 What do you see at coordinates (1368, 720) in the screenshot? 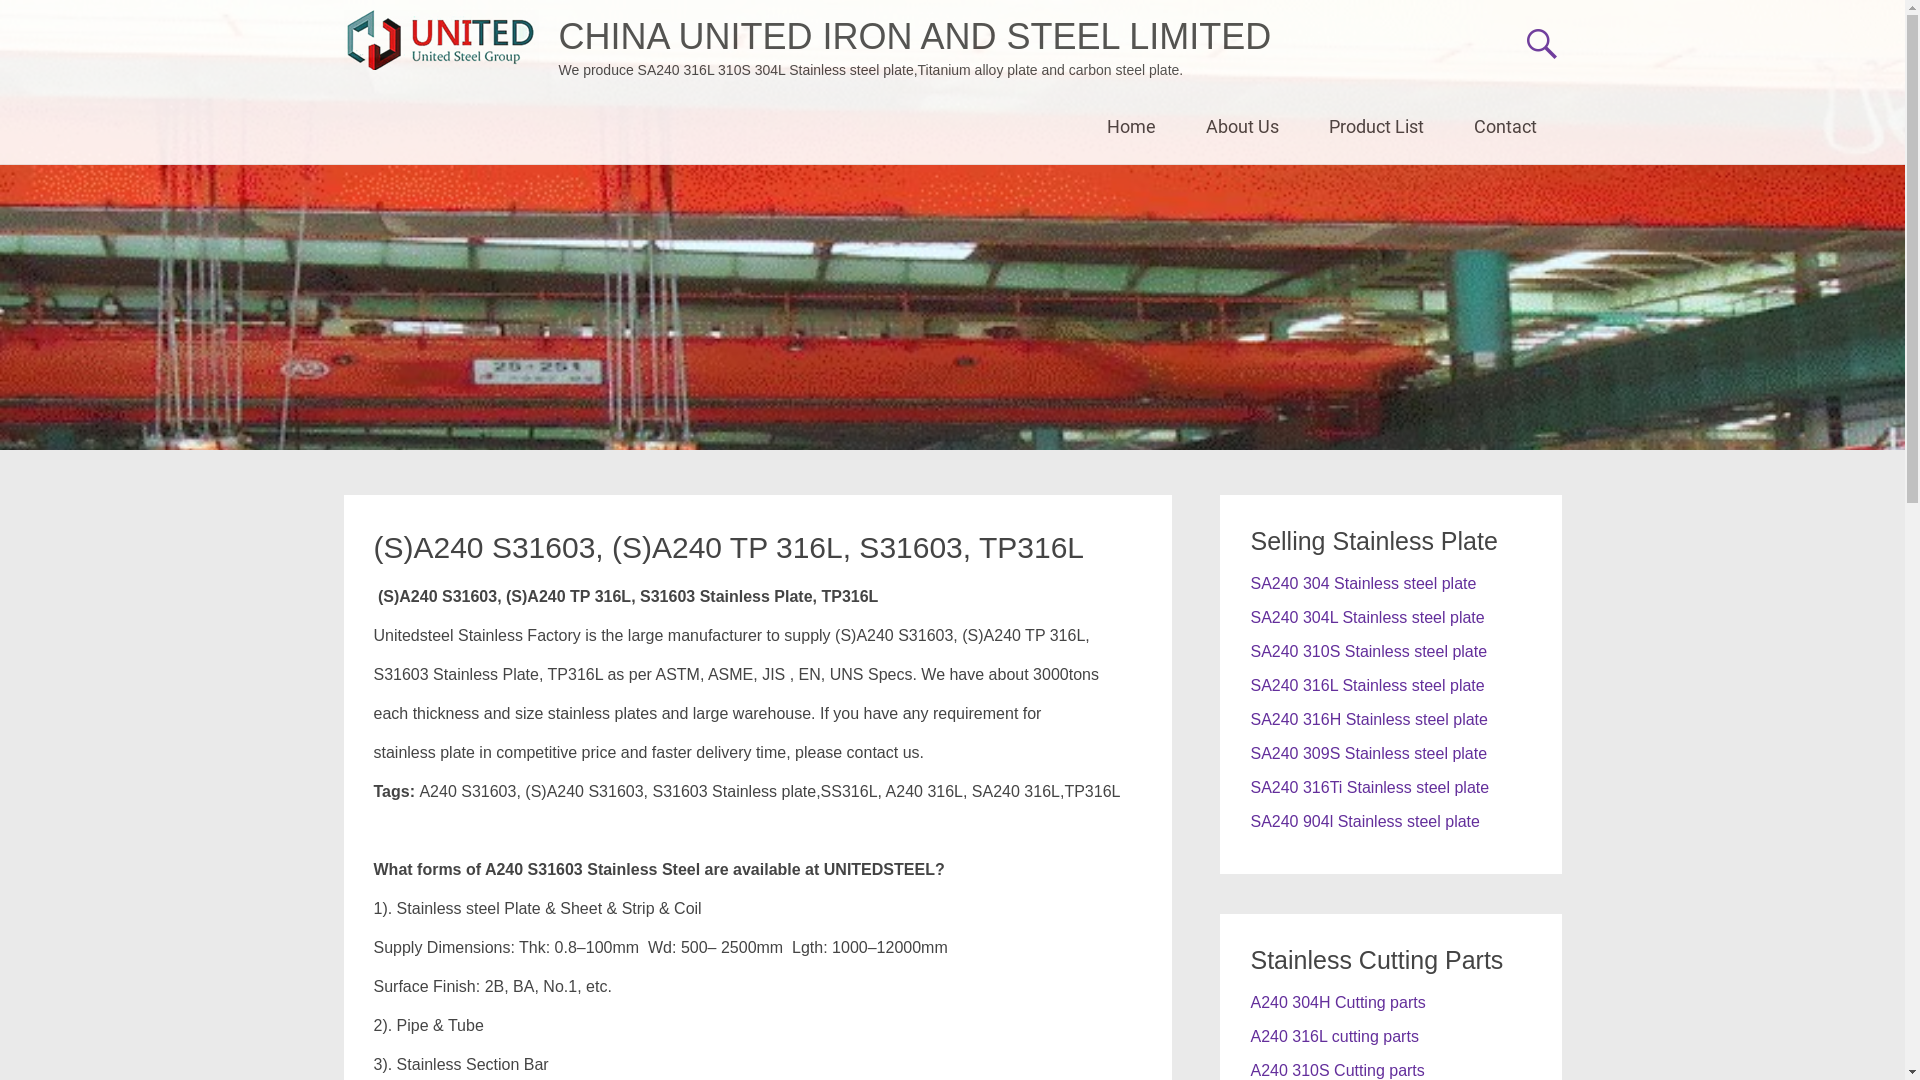
I see `SA240 316H Stainless steel plate` at bounding box center [1368, 720].